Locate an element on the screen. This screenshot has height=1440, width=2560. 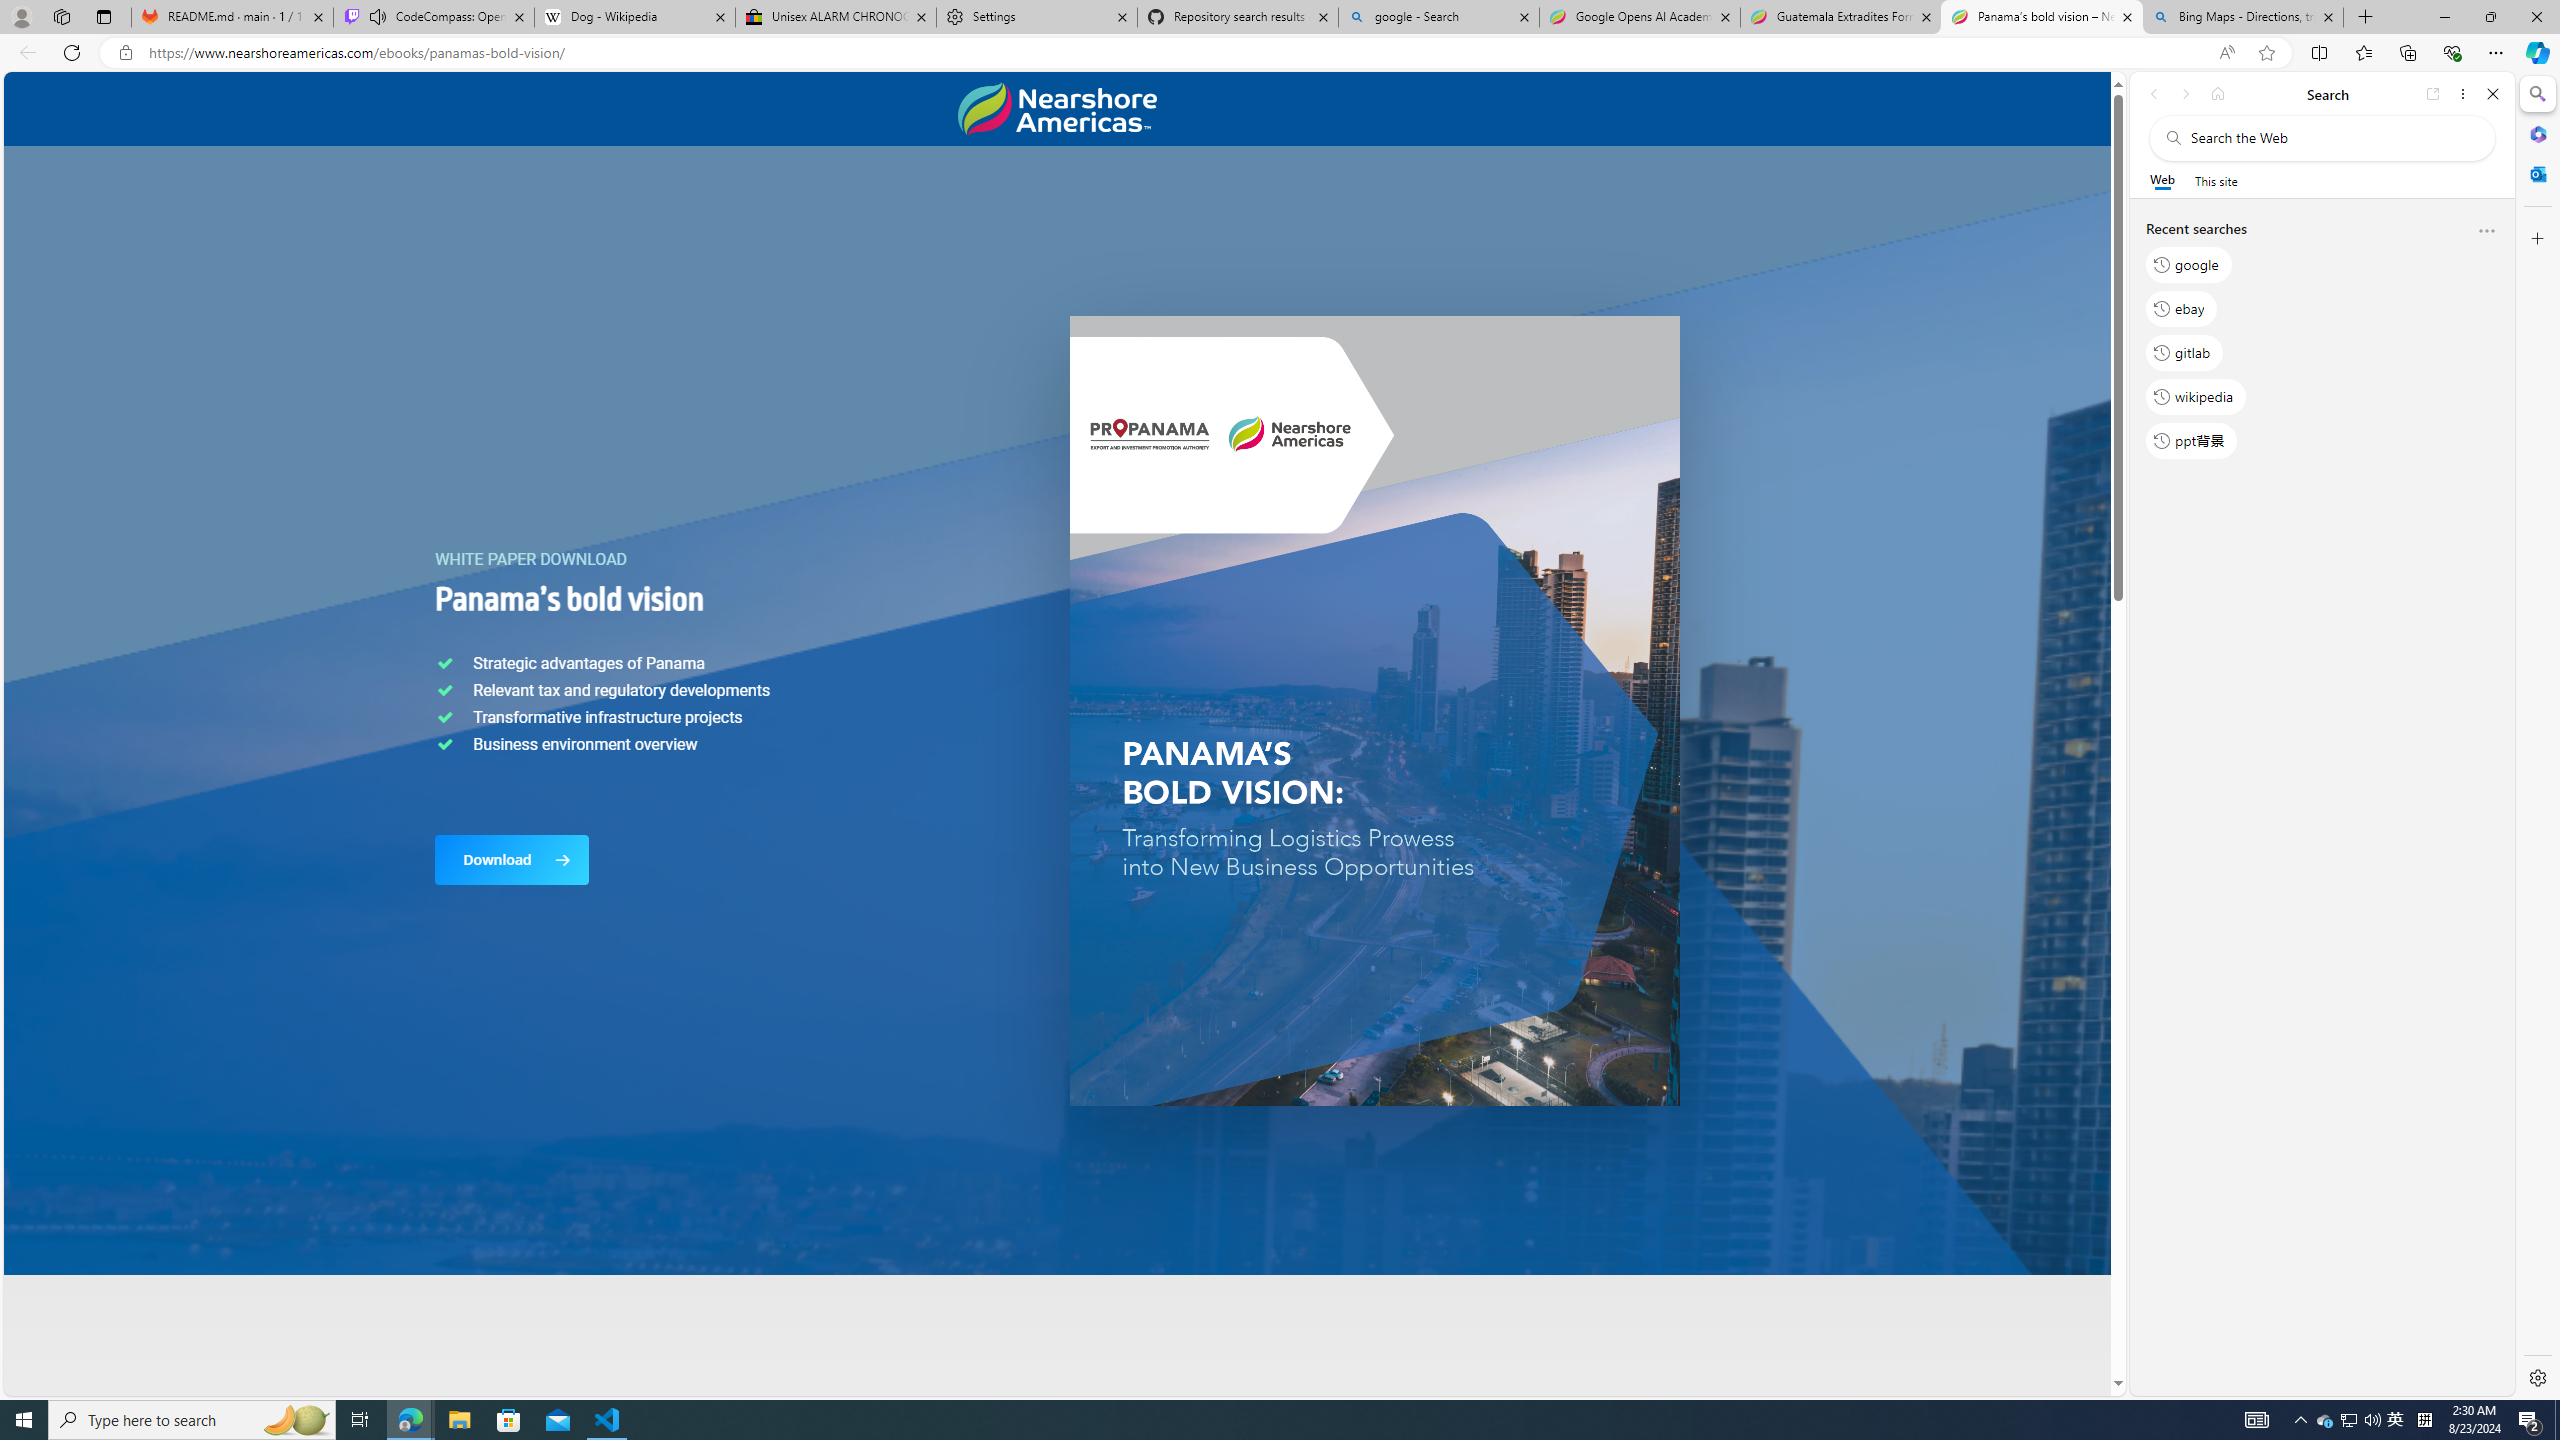
Open link in new tab is located at coordinates (2433, 94).